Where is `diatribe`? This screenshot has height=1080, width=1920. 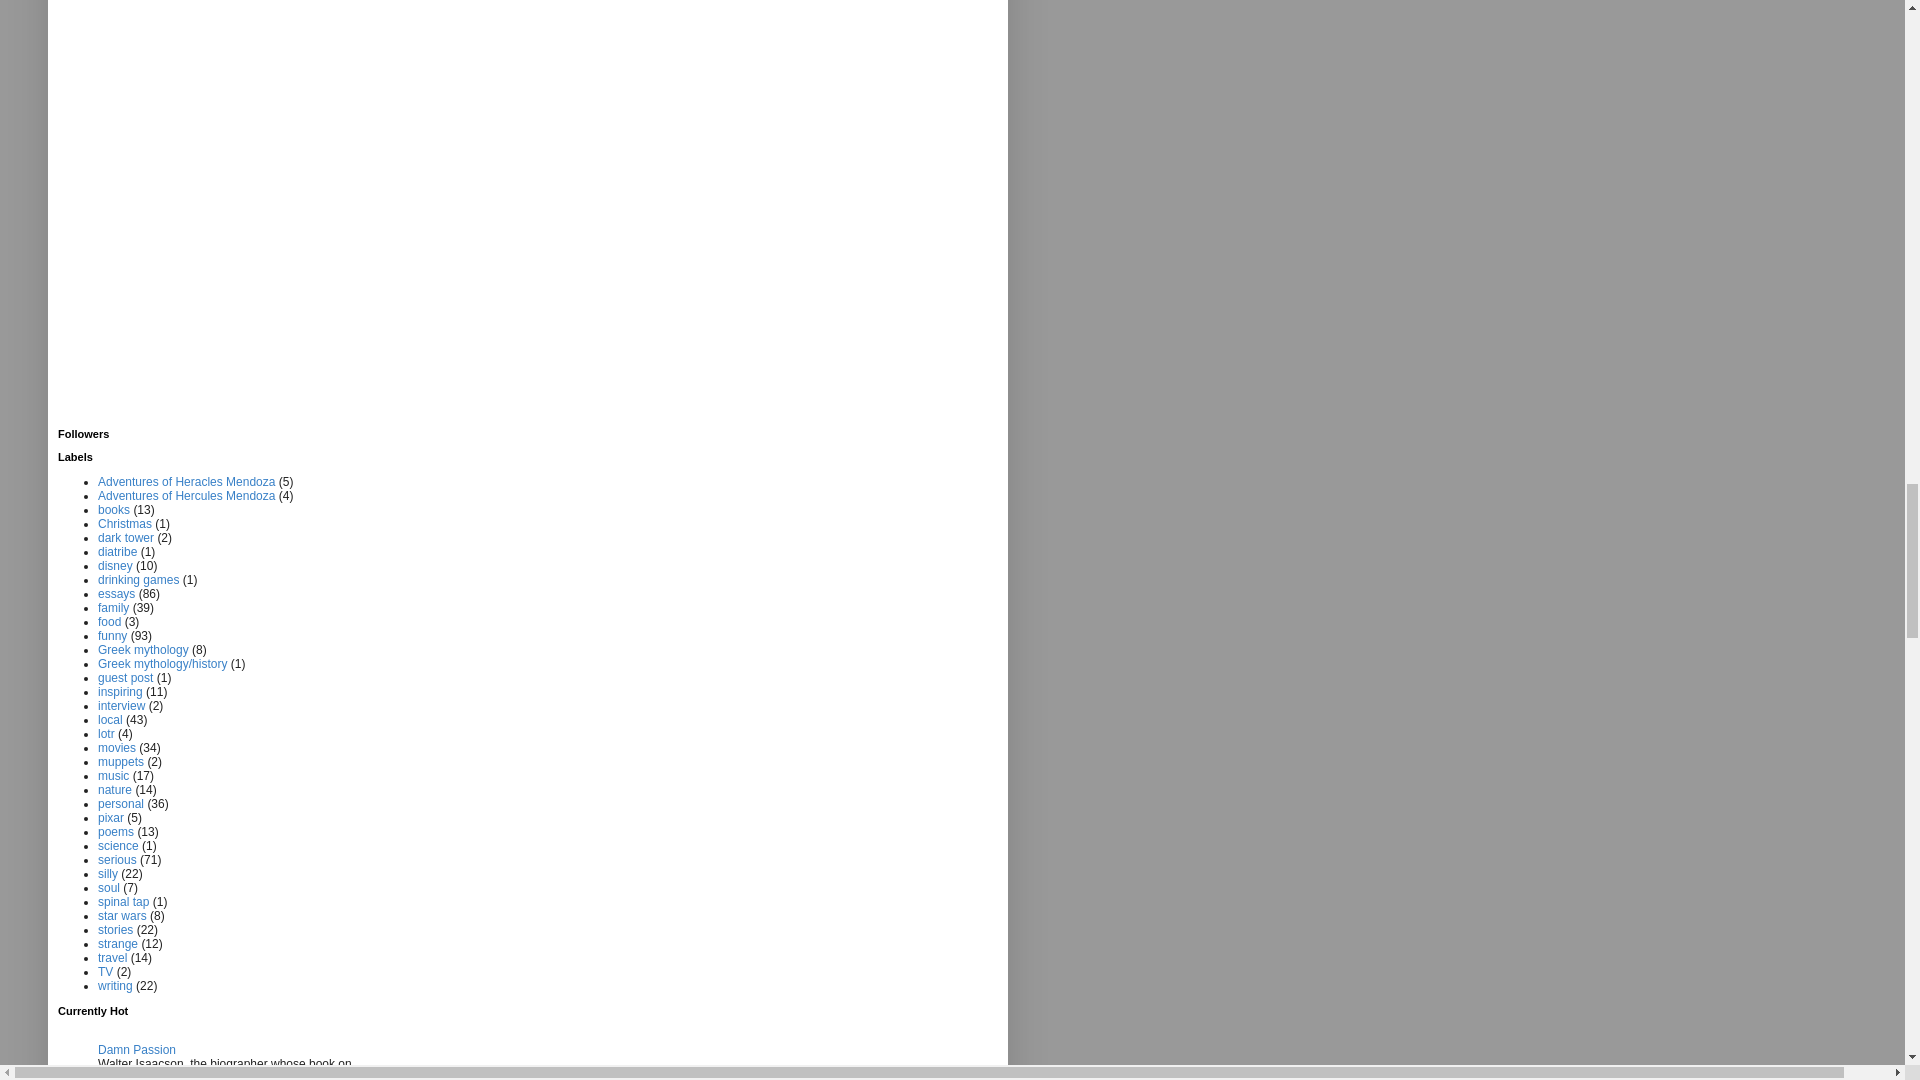
diatribe is located at coordinates (116, 552).